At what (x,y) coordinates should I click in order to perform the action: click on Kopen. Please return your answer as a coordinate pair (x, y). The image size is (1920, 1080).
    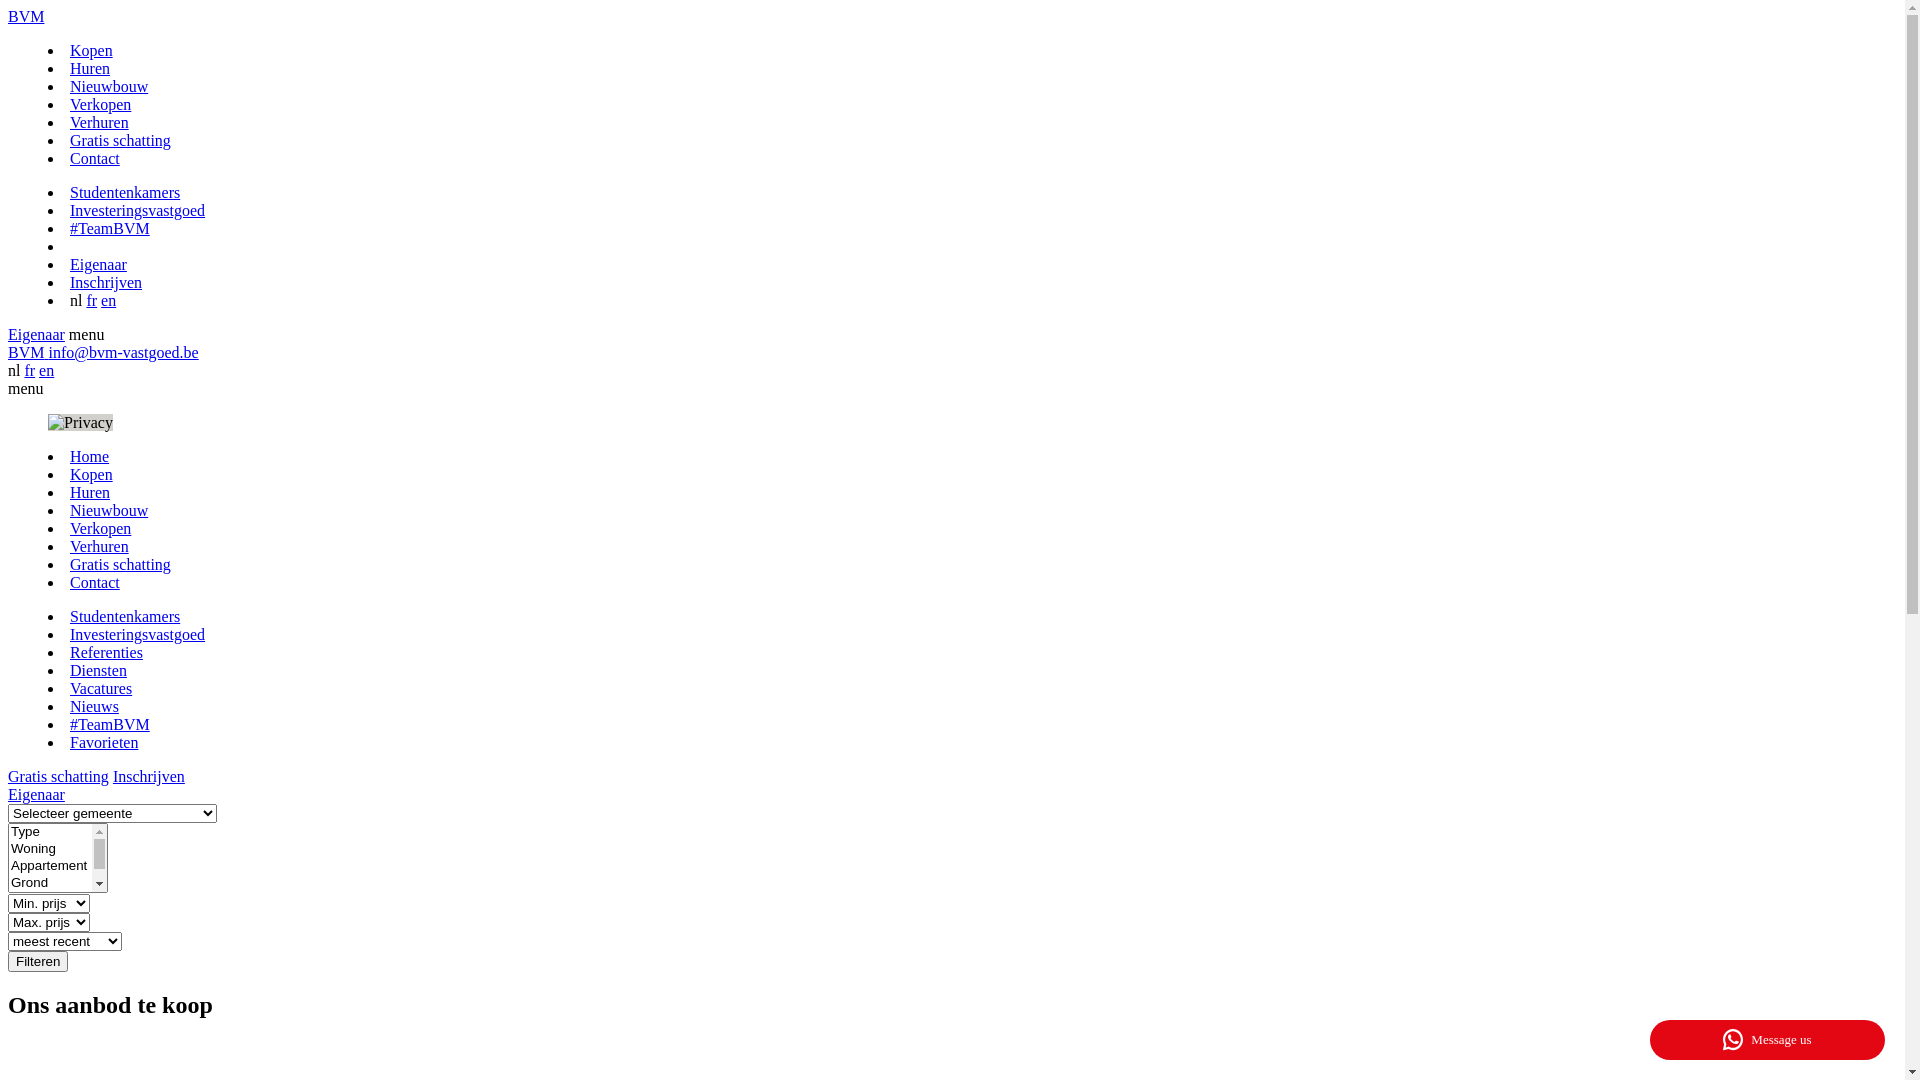
    Looking at the image, I should click on (92, 50).